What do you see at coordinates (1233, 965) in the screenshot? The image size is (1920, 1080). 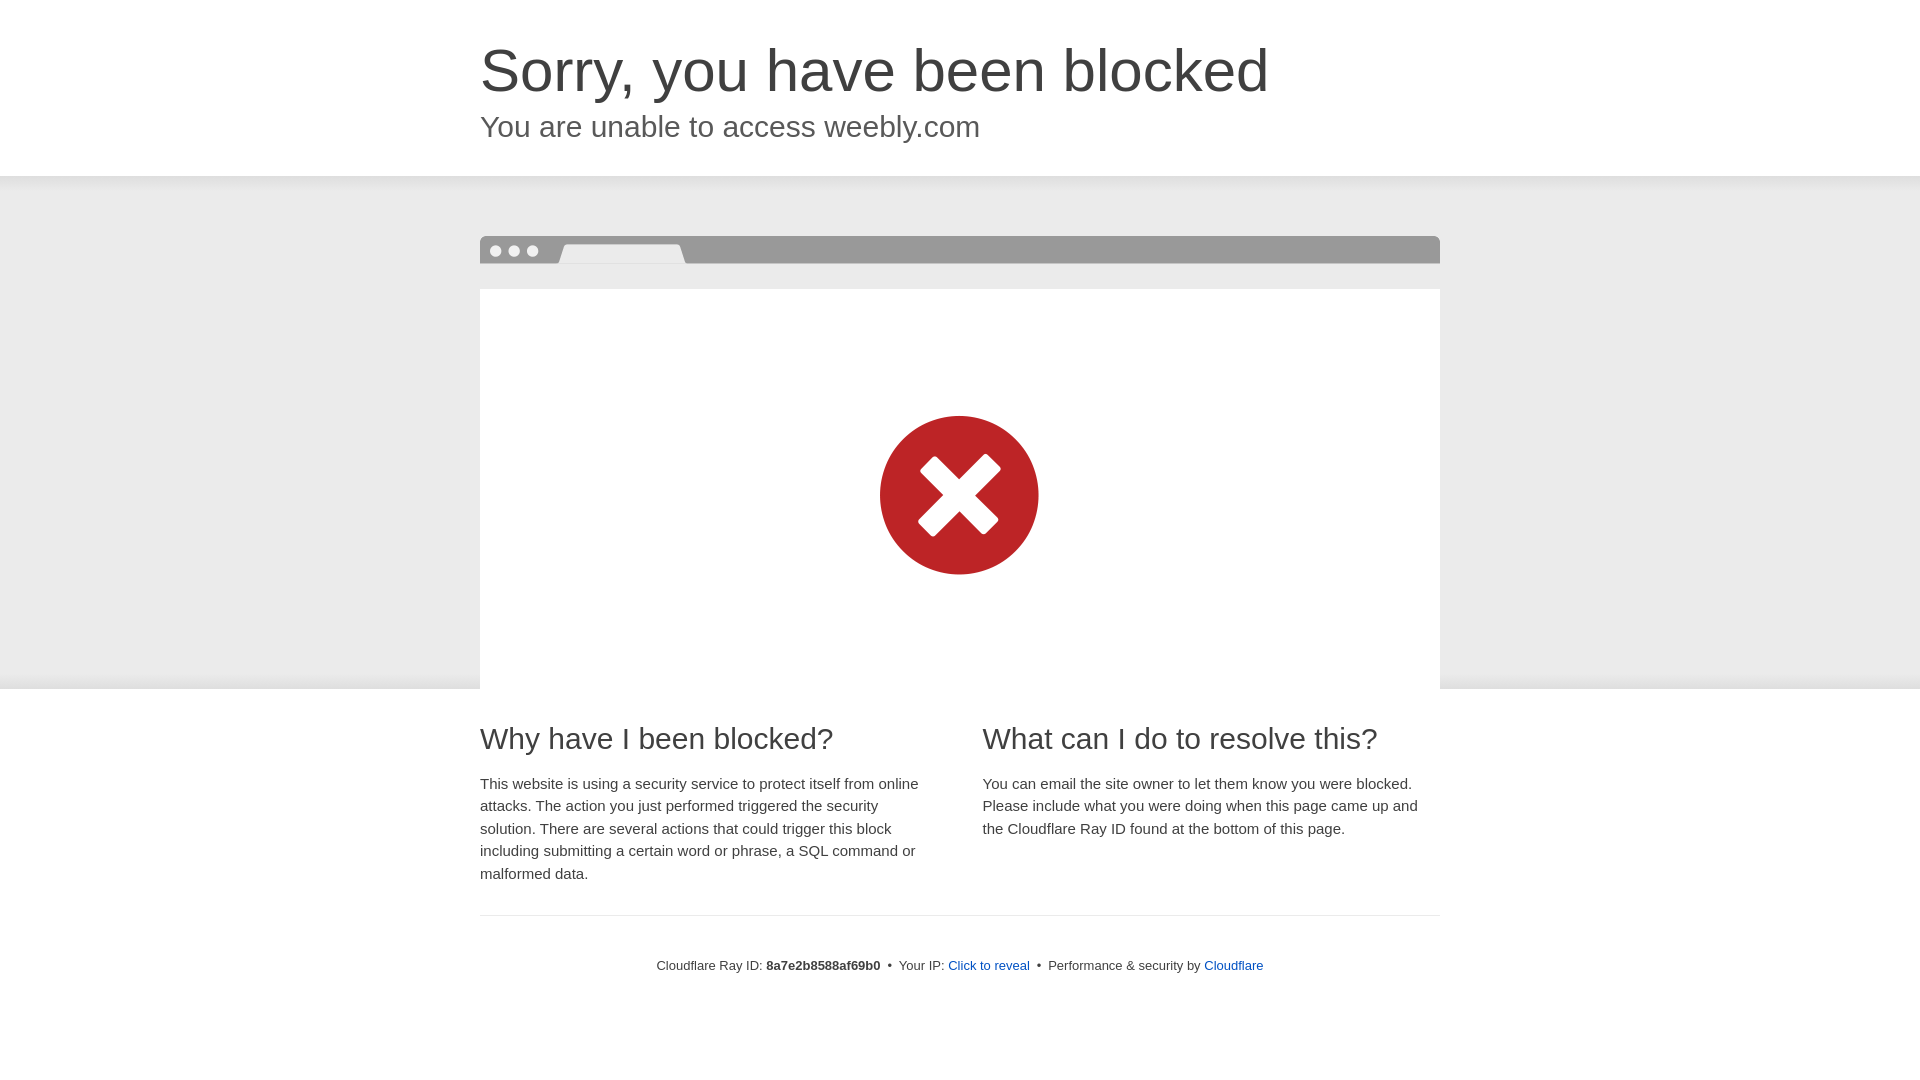 I see `Cloudflare` at bounding box center [1233, 965].